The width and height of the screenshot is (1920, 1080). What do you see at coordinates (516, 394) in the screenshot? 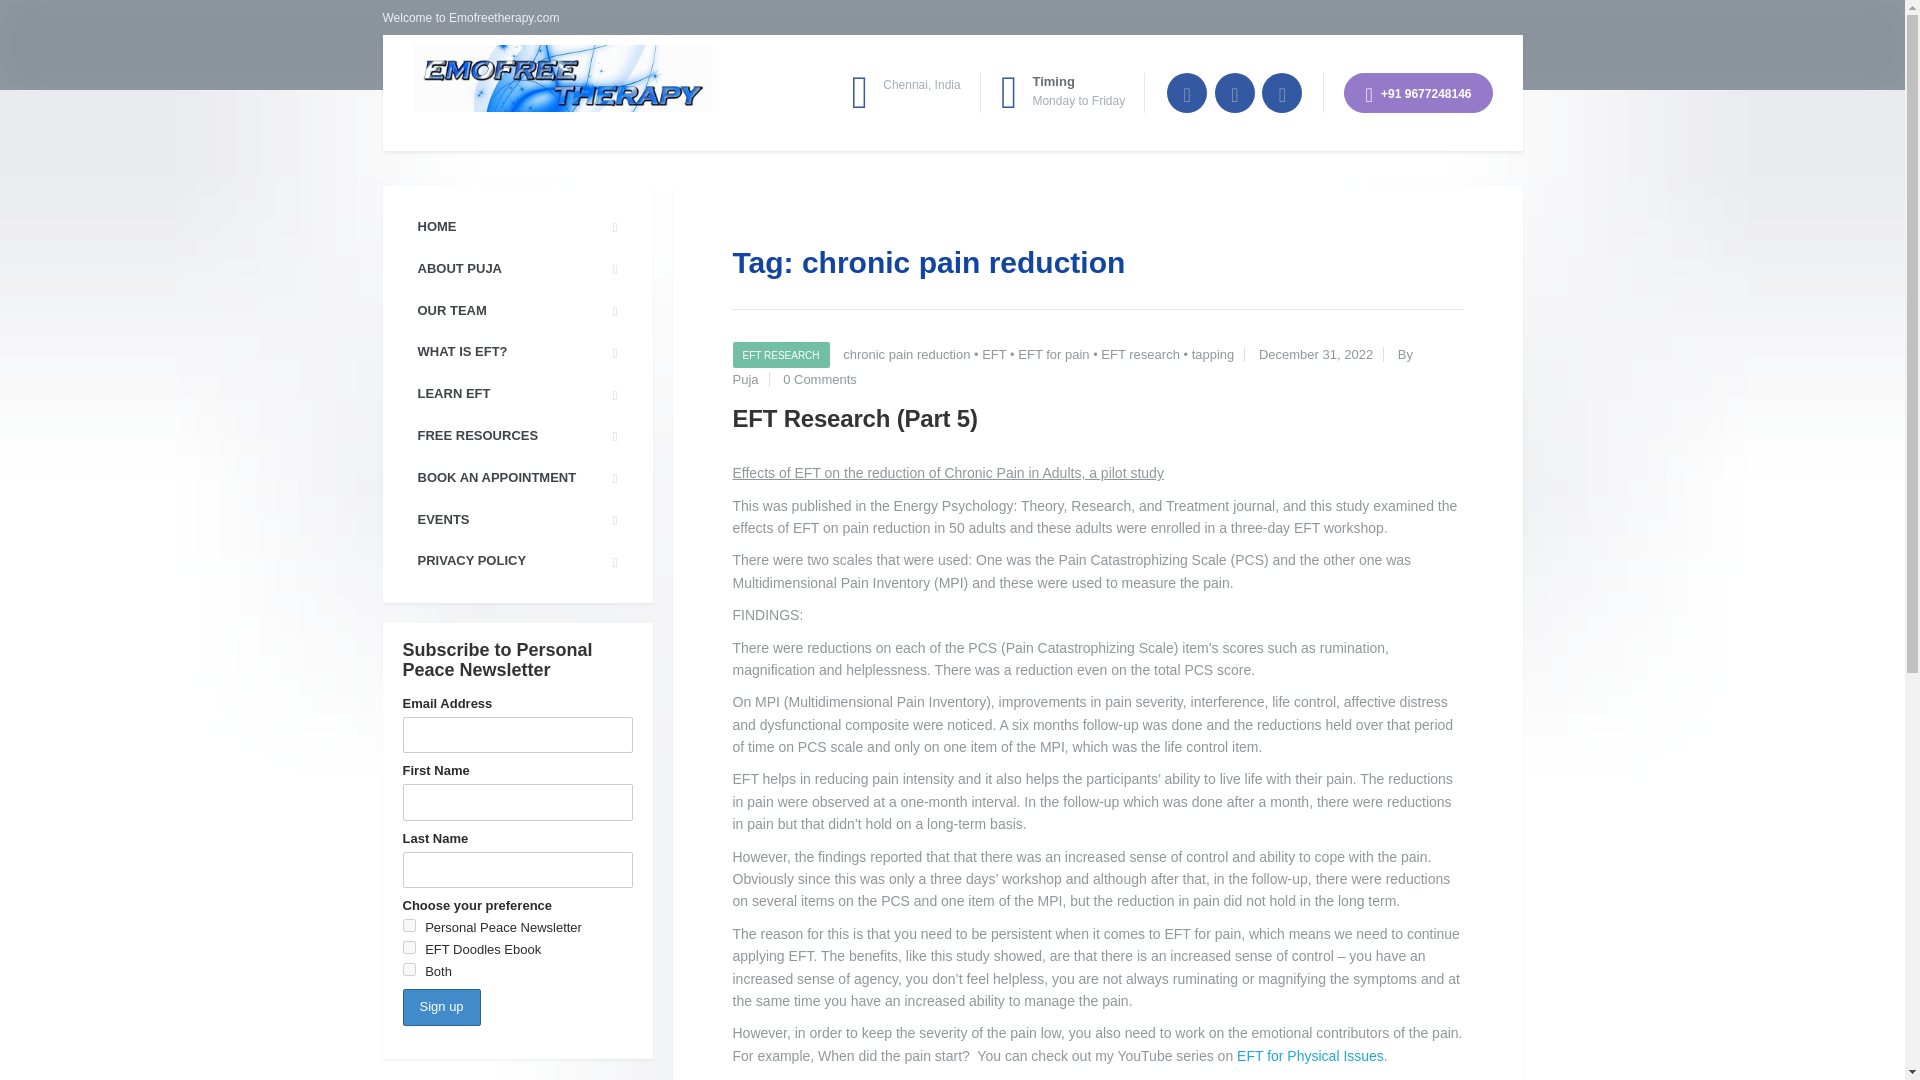
I see `LEARN EFT` at bounding box center [516, 394].